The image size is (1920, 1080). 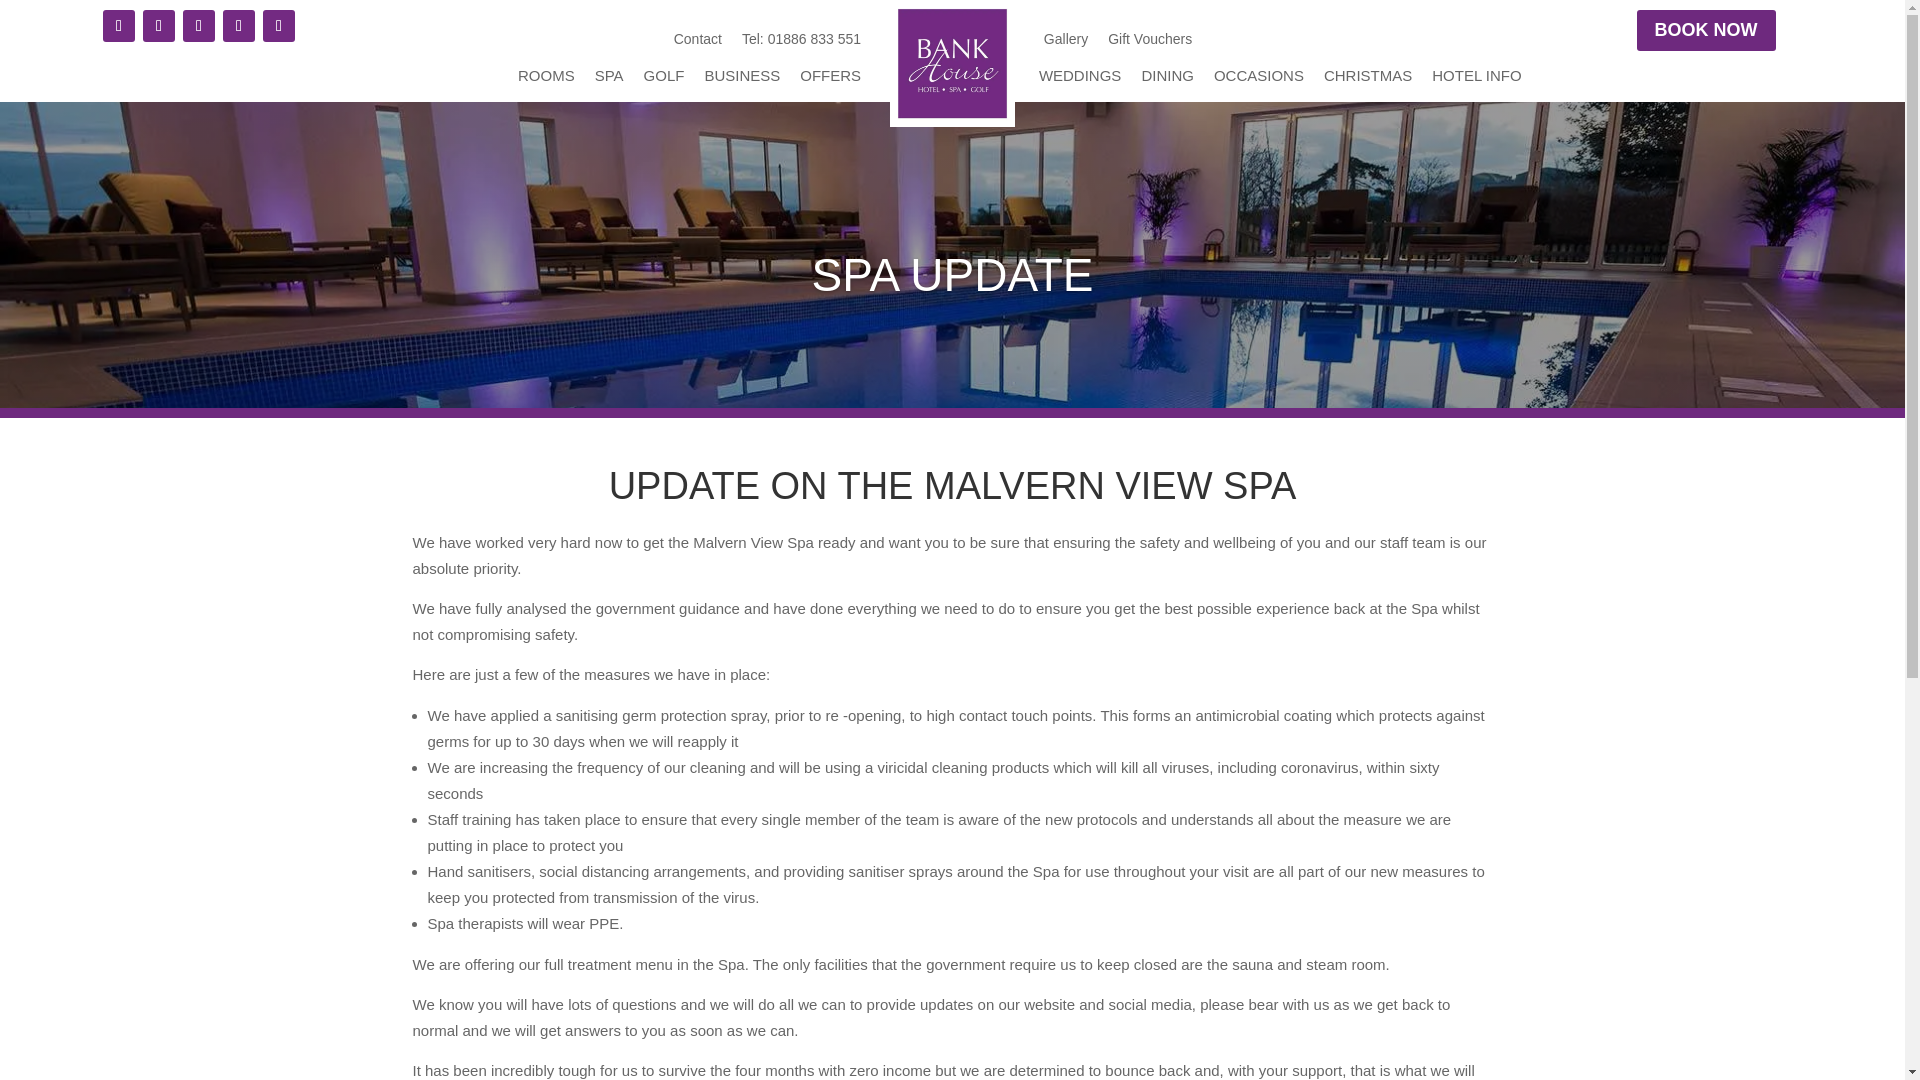 I want to click on Follow on Pinterest, so click(x=238, y=26).